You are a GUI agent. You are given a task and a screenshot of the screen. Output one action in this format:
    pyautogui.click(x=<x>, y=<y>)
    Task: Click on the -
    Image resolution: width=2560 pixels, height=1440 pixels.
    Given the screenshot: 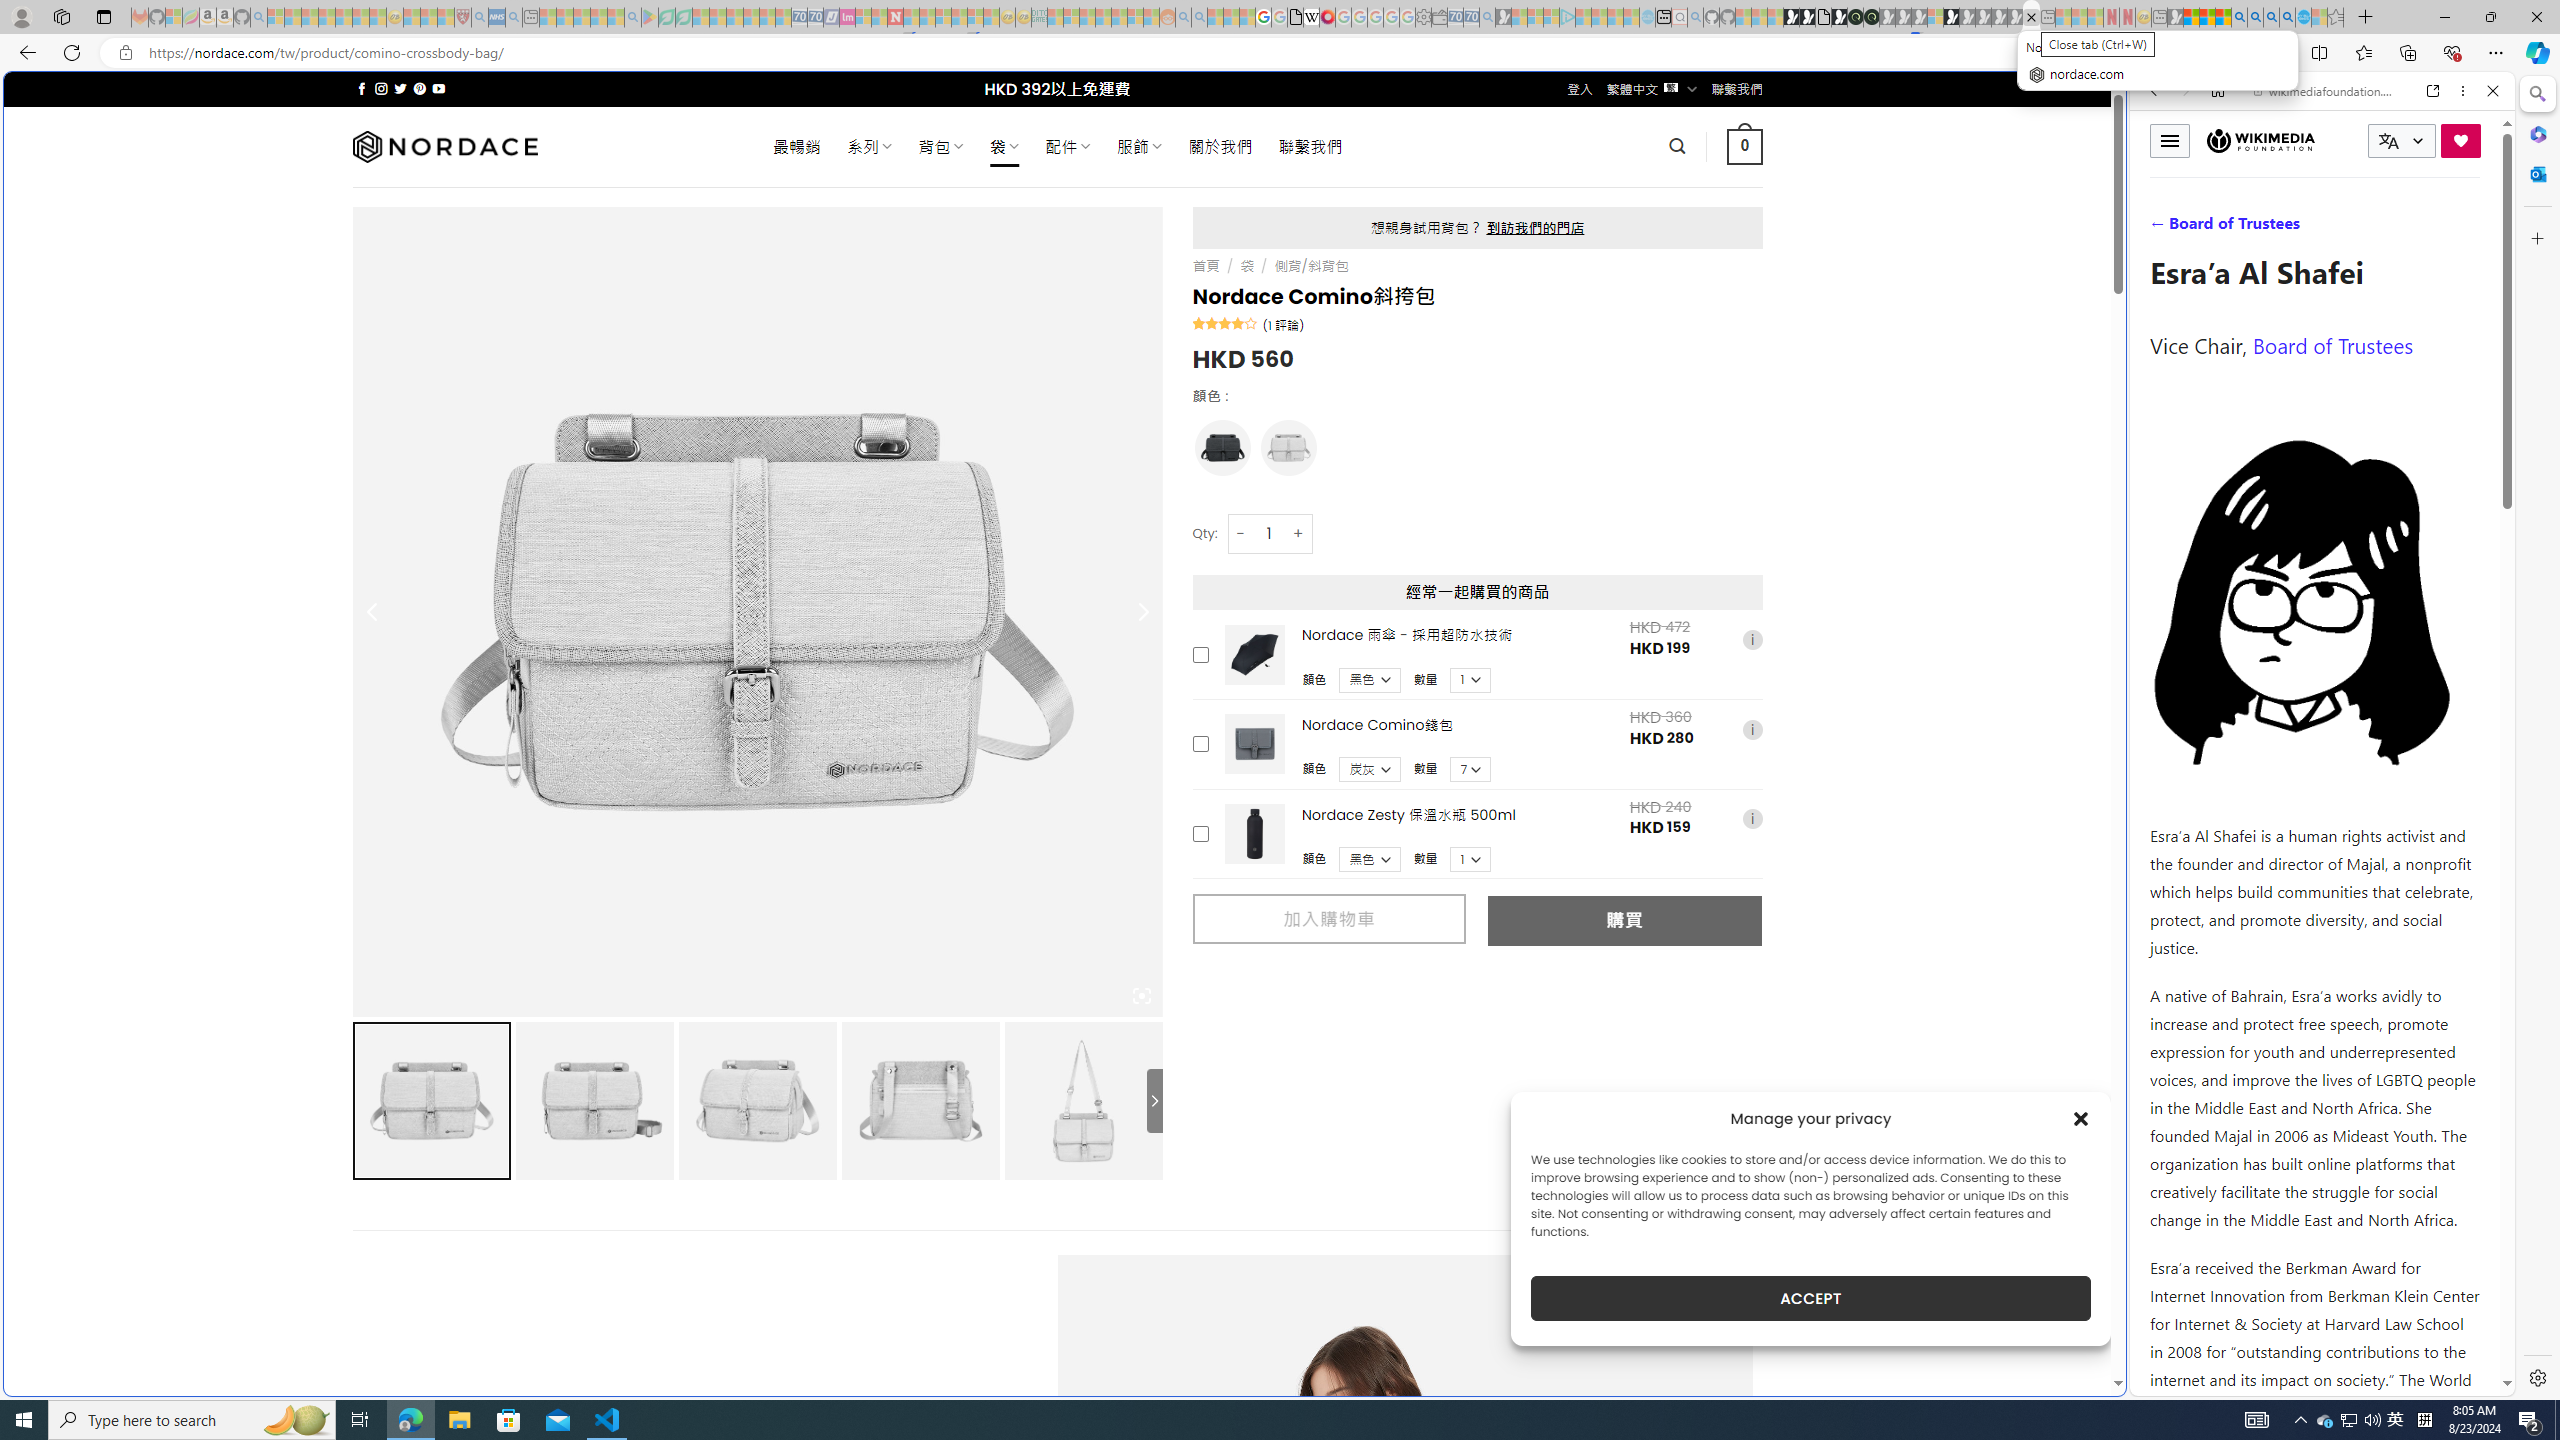 What is the action you would take?
    pyautogui.click(x=1240, y=533)
    